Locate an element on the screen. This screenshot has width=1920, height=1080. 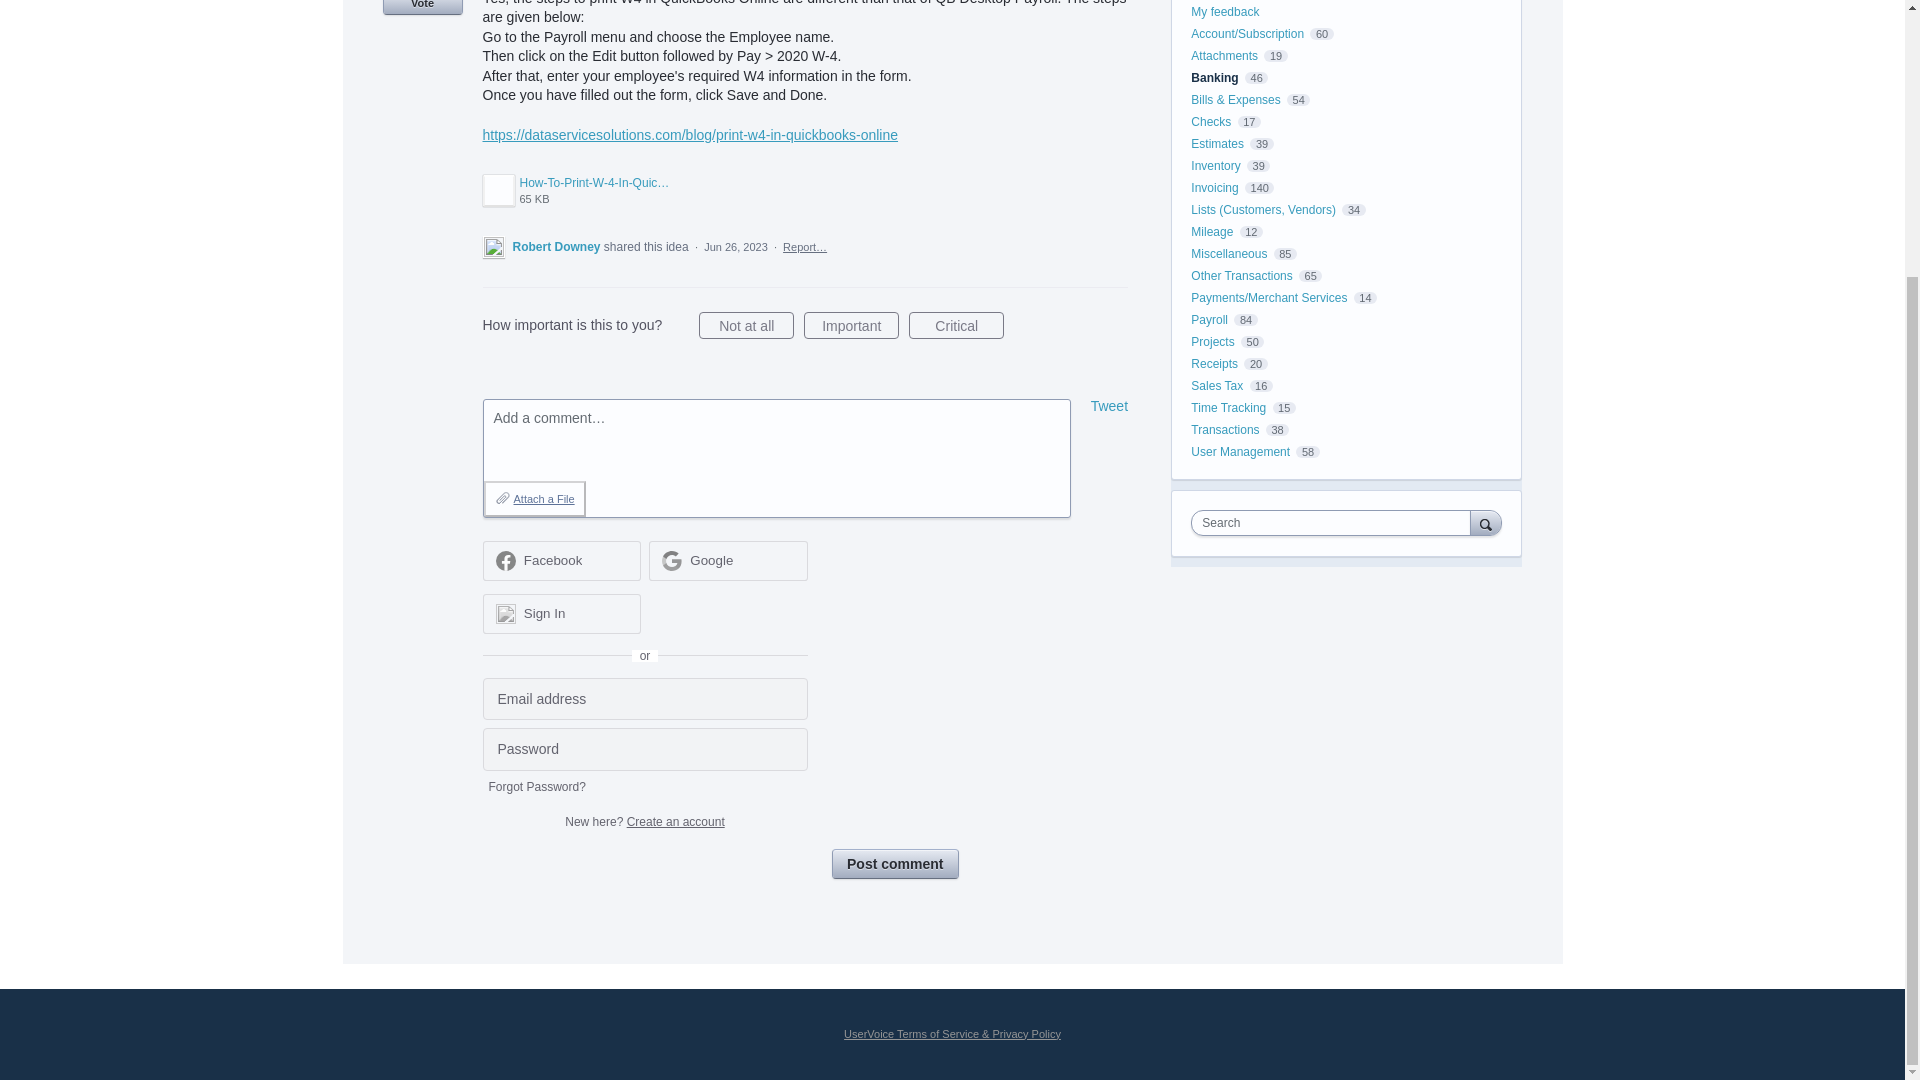
Robert Downey is located at coordinates (557, 246).